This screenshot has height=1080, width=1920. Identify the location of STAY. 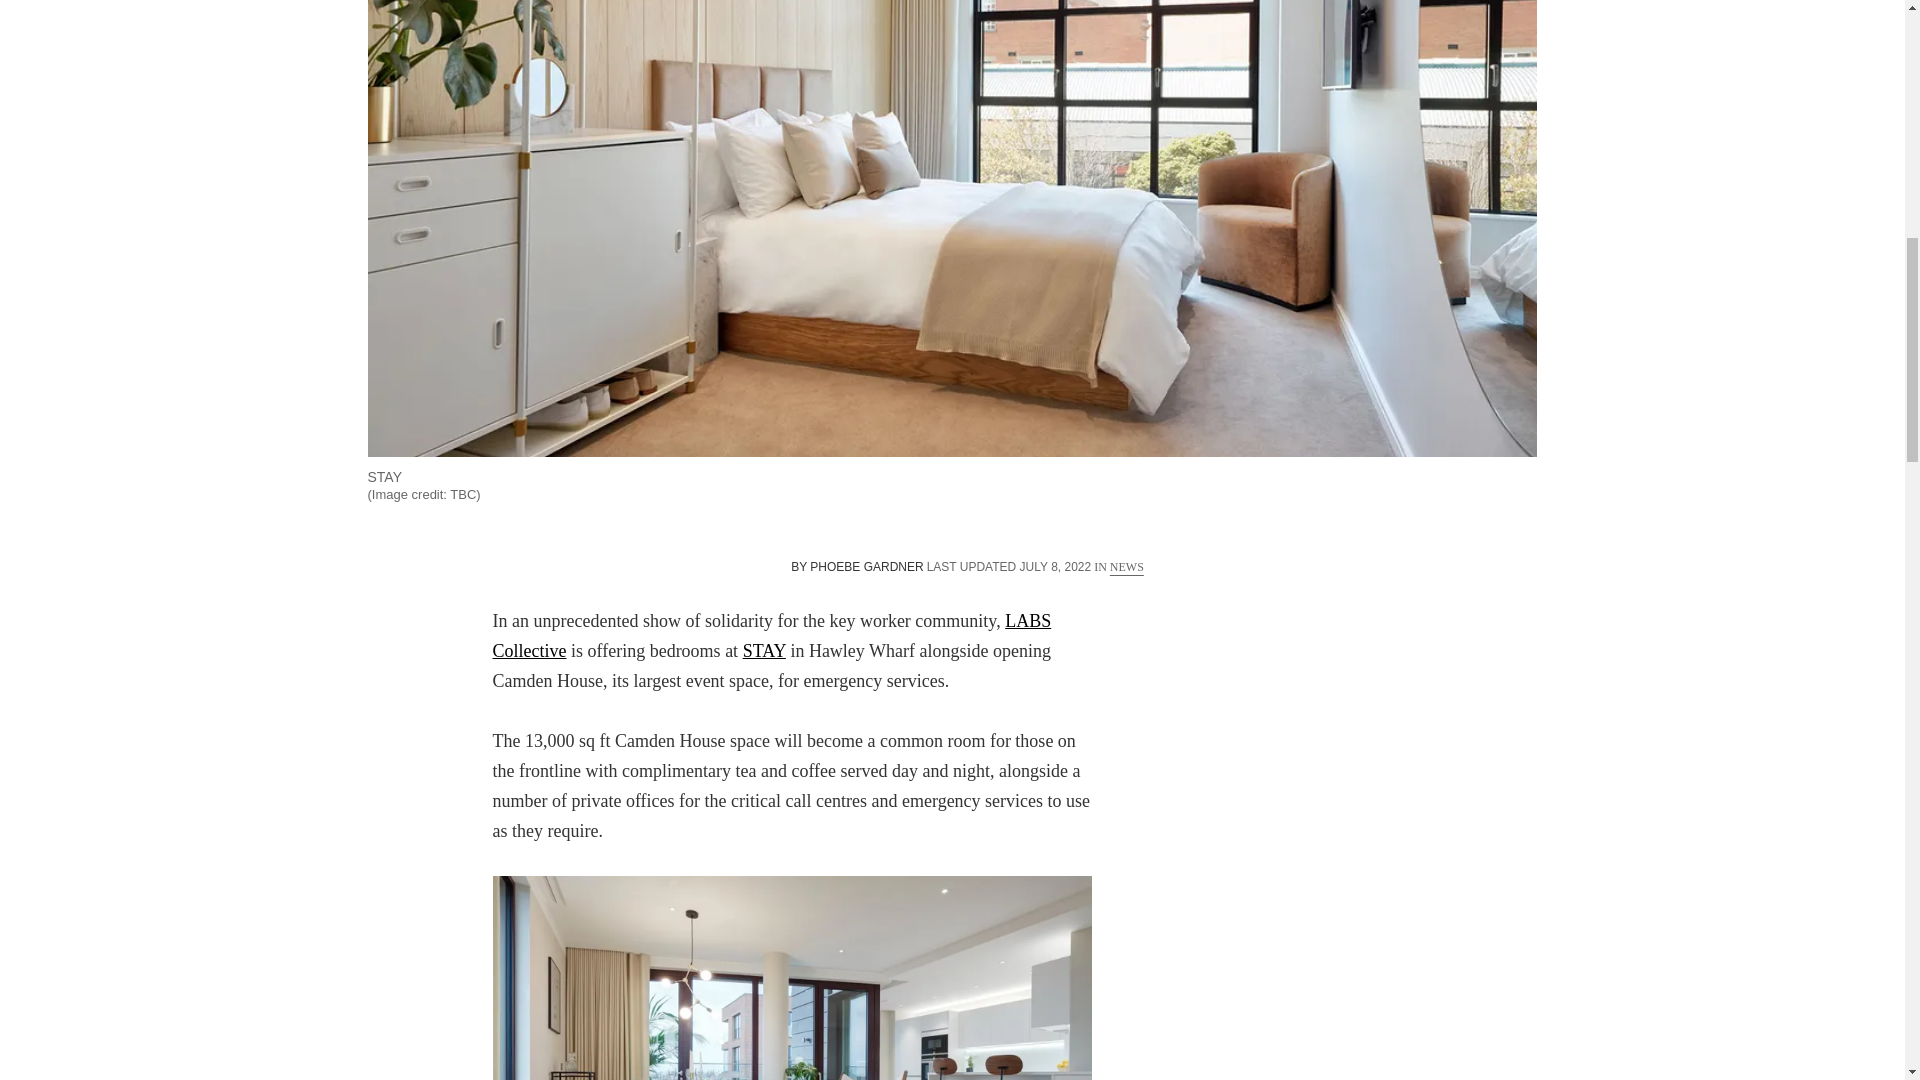
(764, 650).